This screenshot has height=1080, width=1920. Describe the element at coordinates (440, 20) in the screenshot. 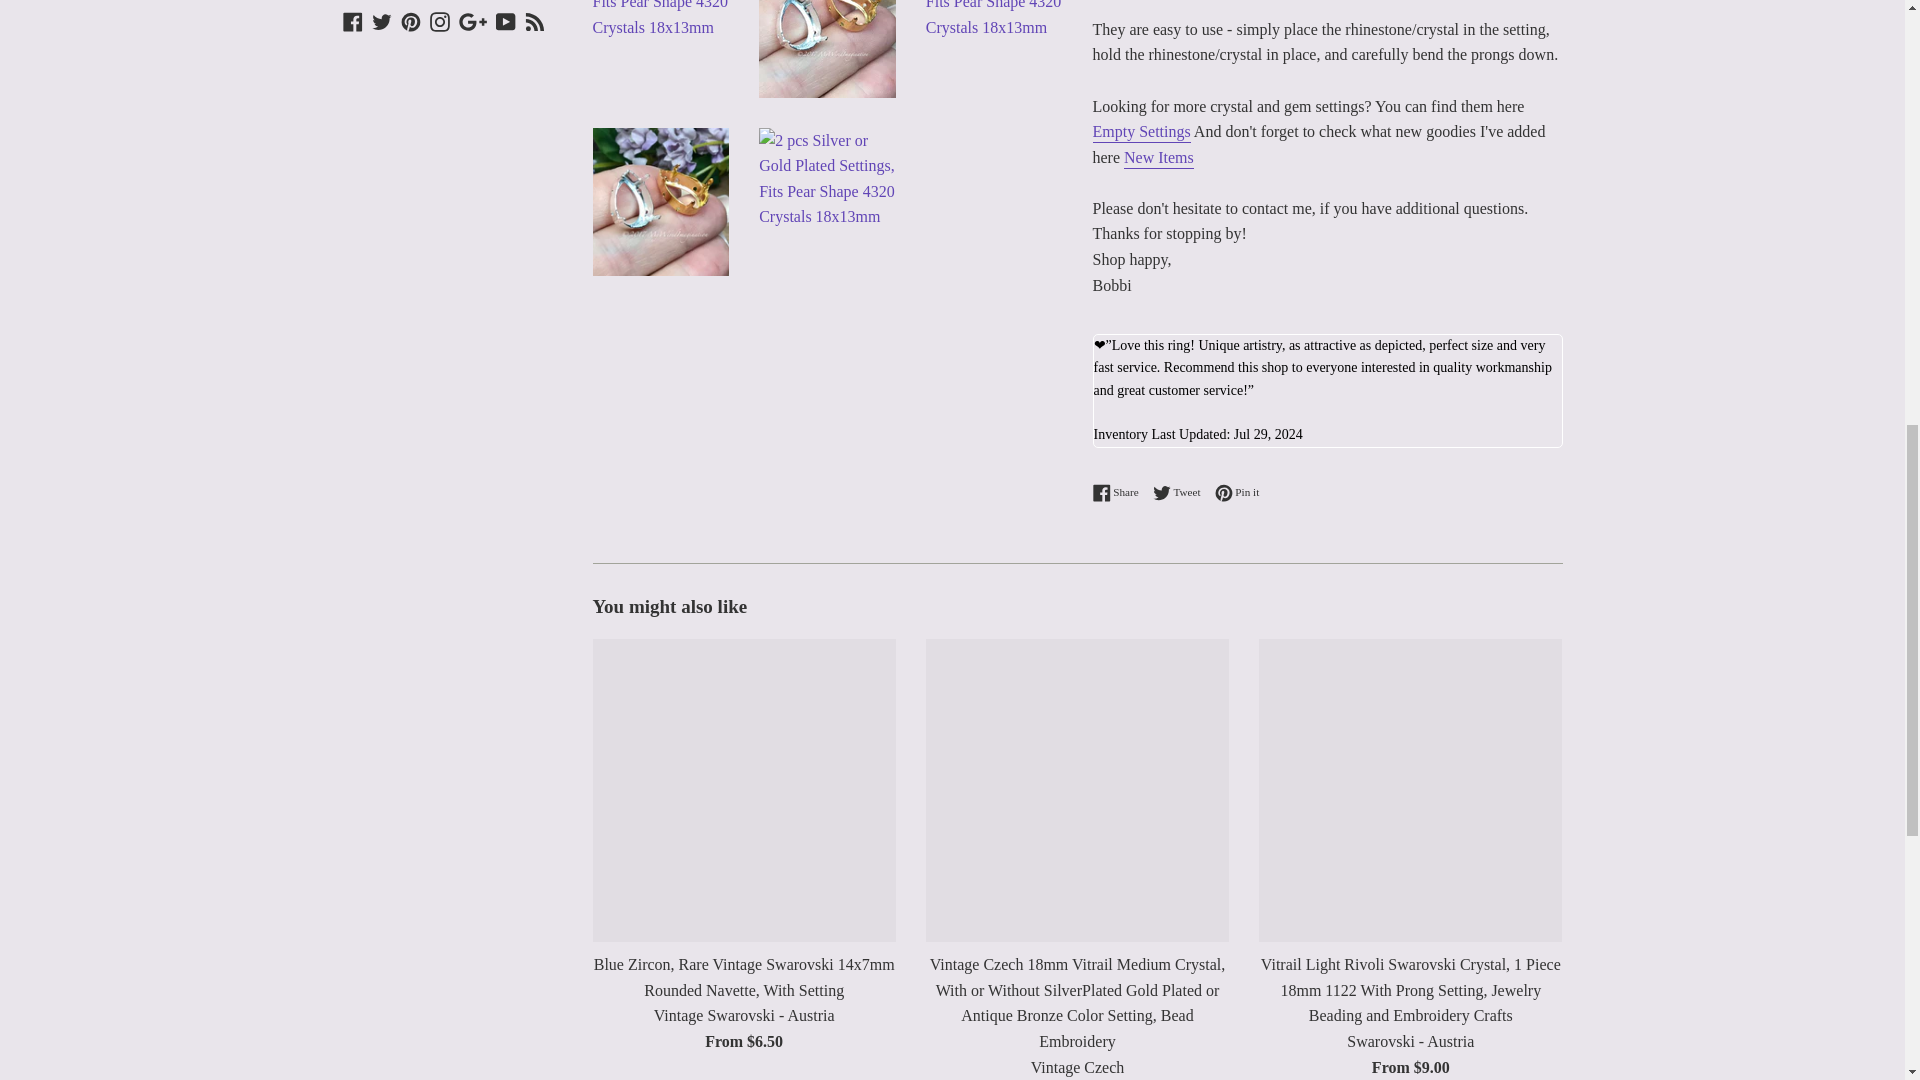

I see `My Wired Imagination on Instagram` at that location.